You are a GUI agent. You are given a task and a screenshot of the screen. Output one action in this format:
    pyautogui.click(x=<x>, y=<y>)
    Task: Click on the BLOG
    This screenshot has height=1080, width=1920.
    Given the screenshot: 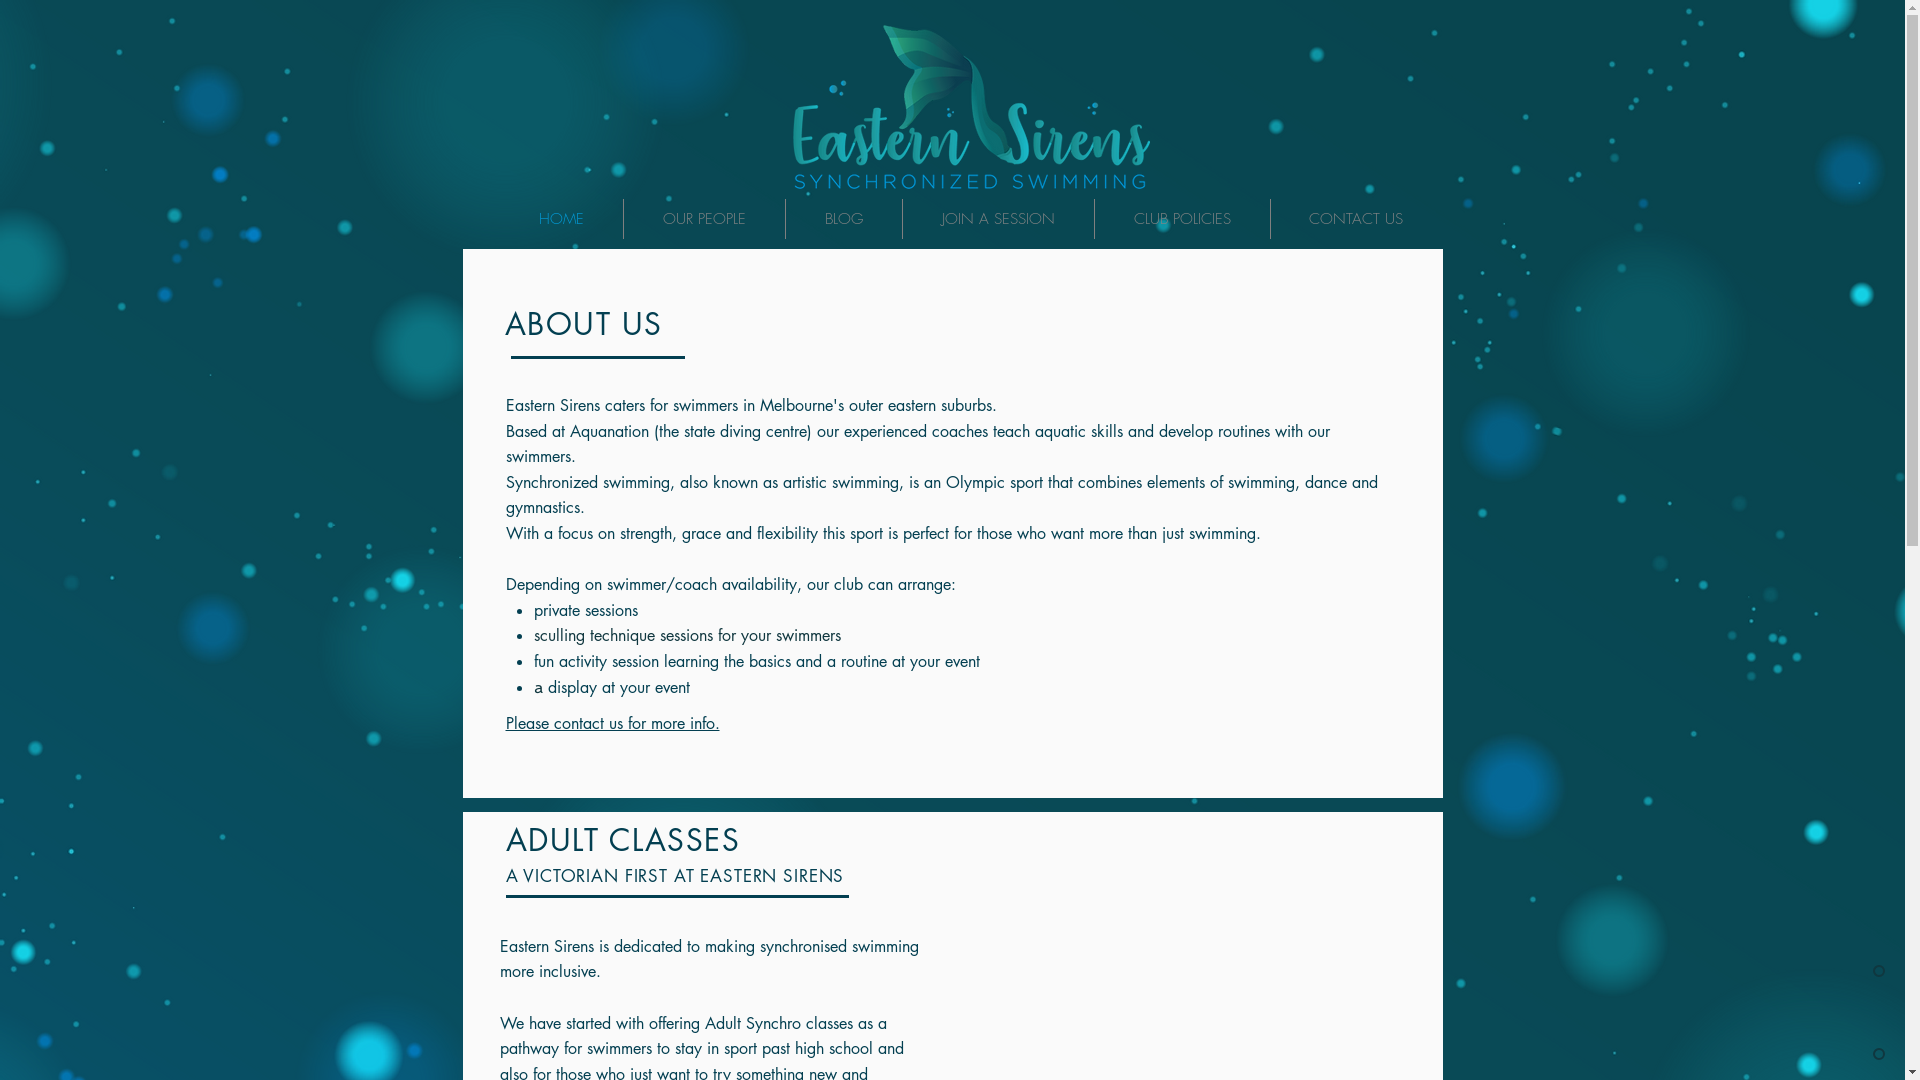 What is the action you would take?
    pyautogui.click(x=844, y=219)
    